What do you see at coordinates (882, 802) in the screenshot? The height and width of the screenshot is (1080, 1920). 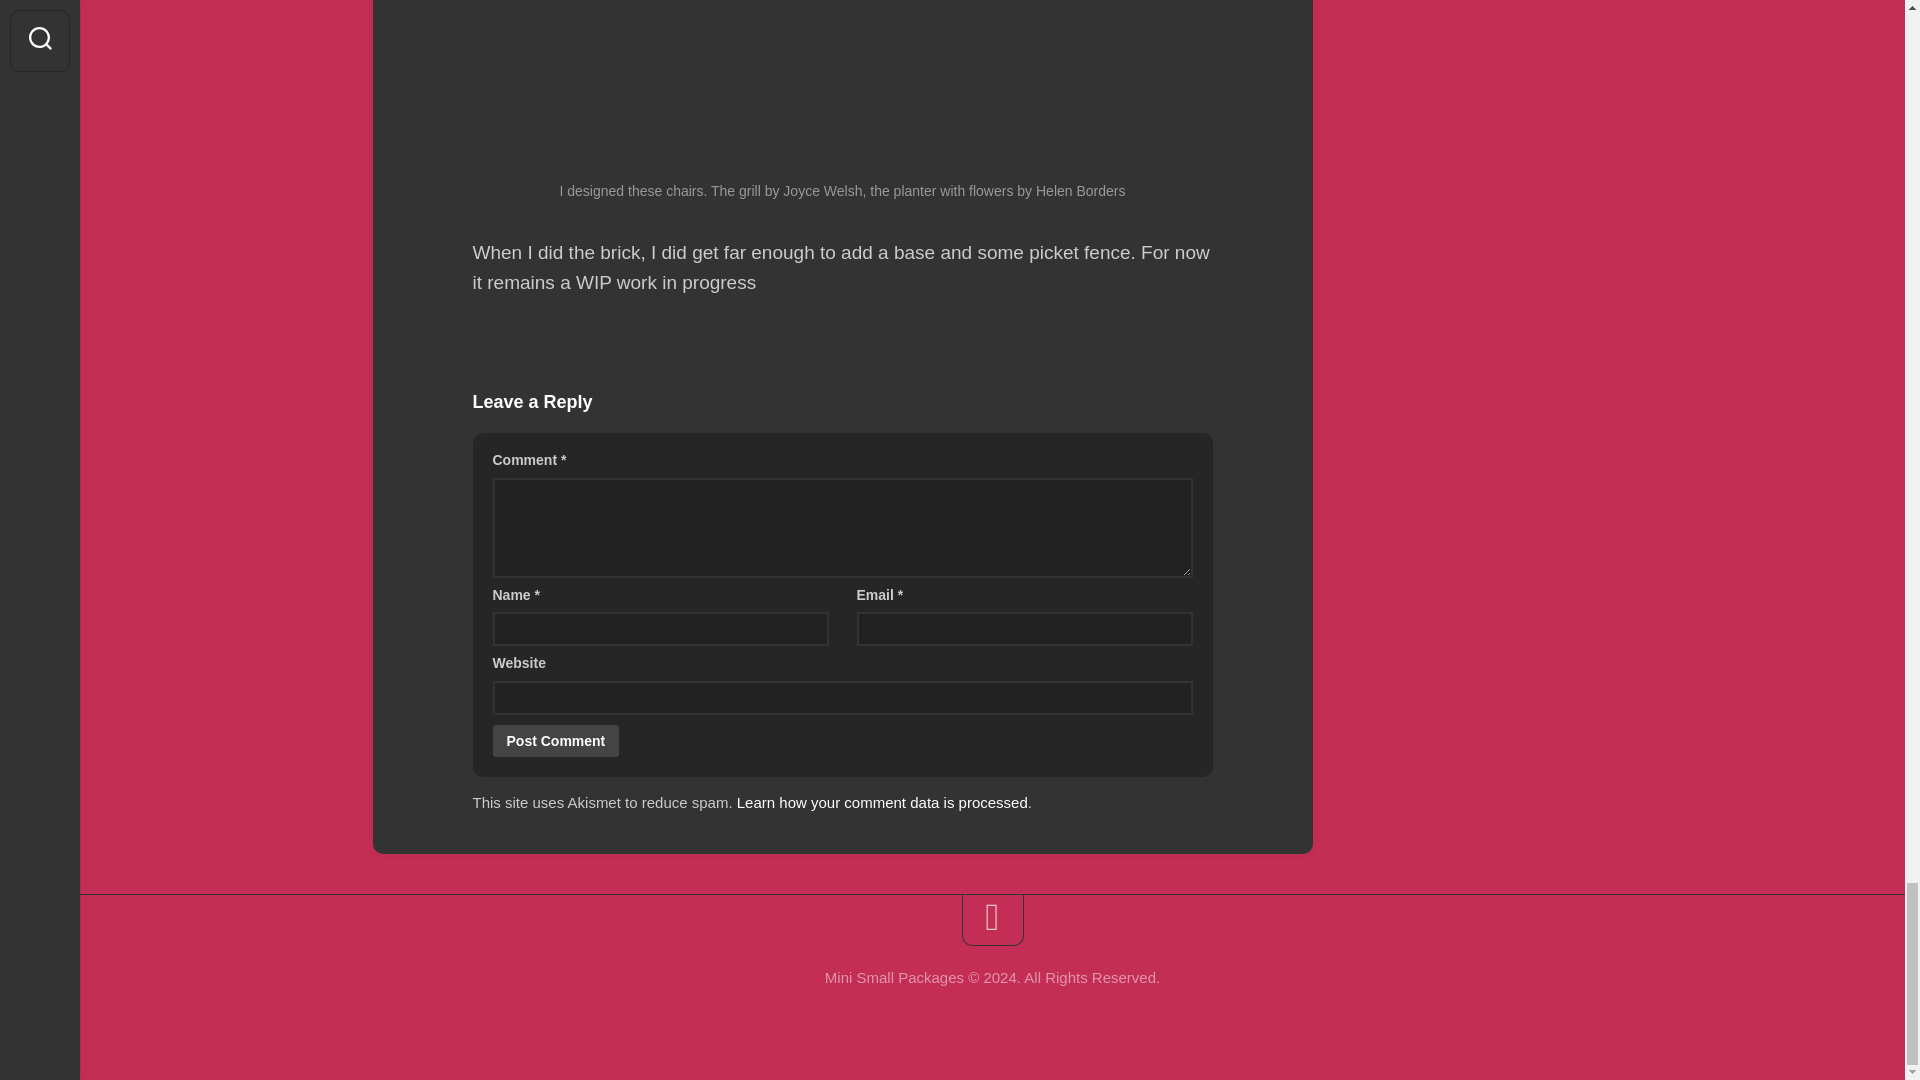 I see `Learn how your comment data is processed` at bounding box center [882, 802].